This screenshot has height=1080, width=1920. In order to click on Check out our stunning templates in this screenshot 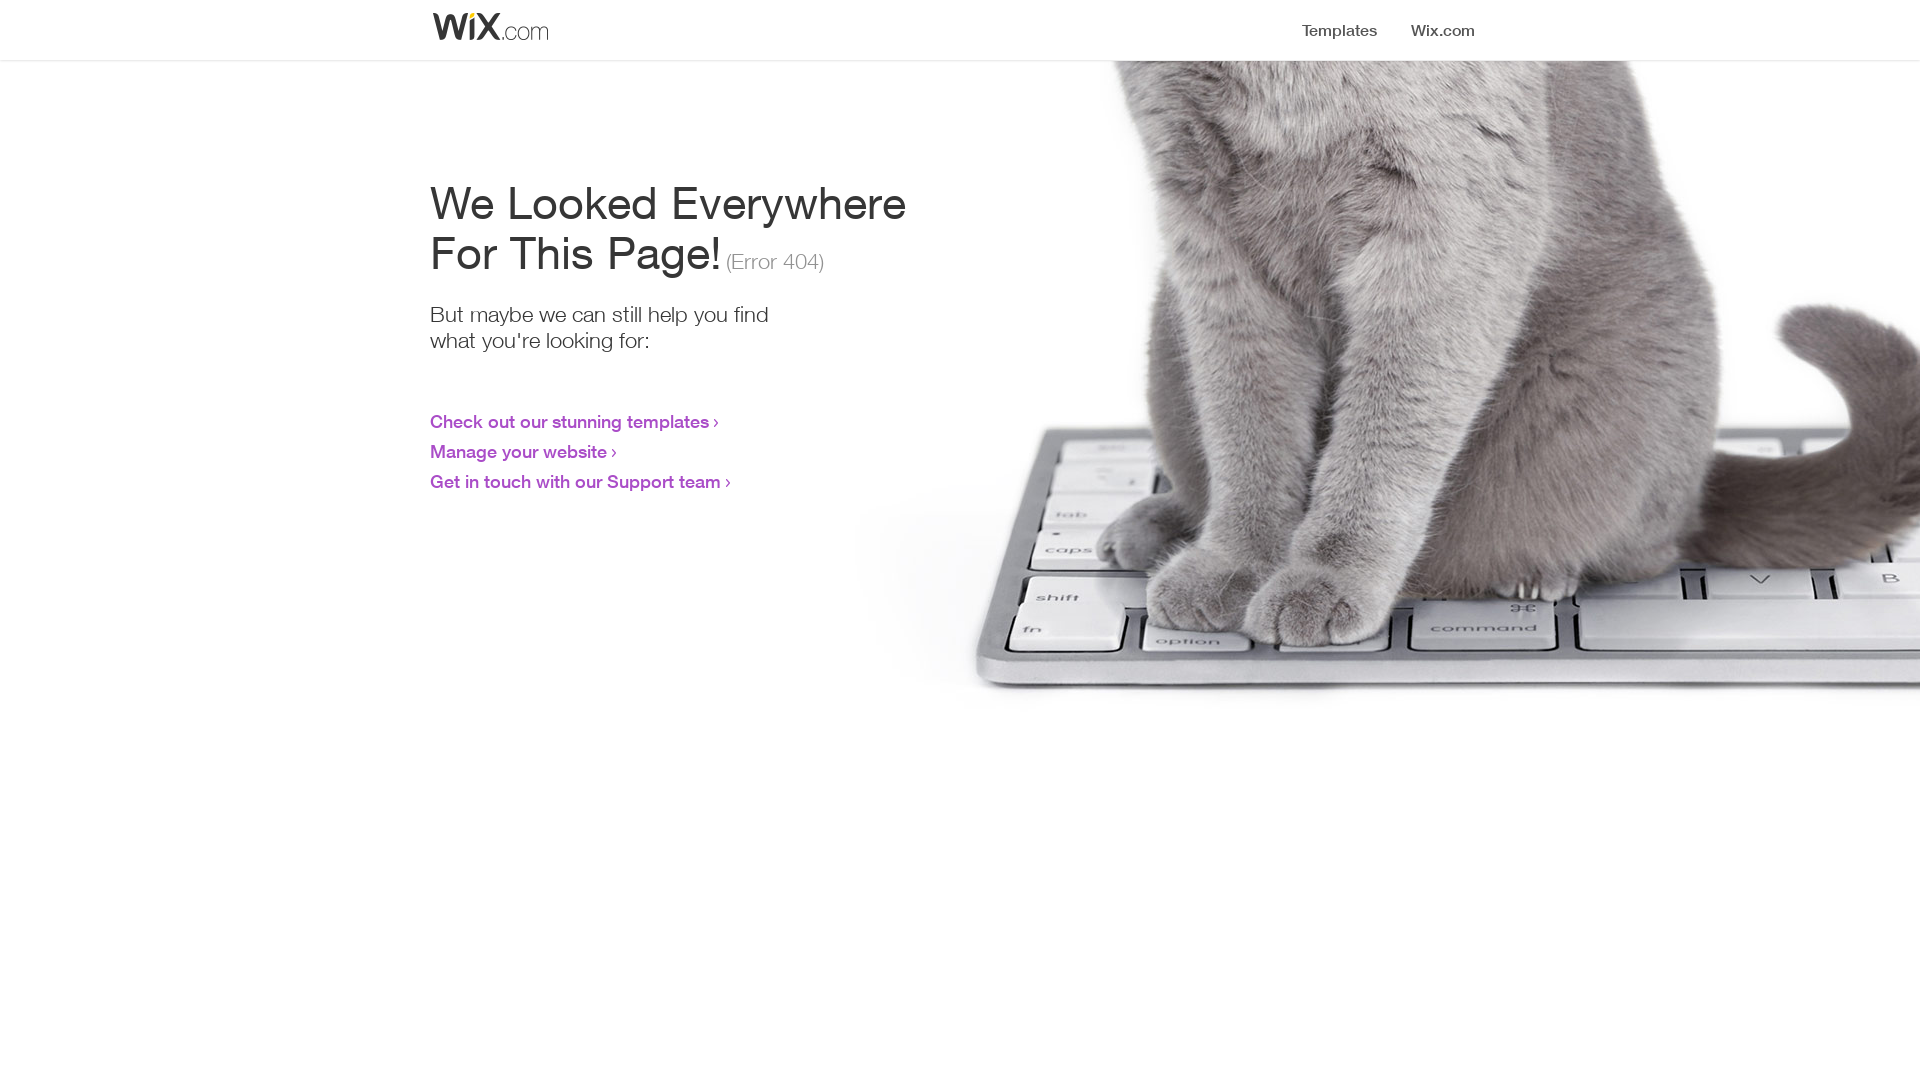, I will do `click(570, 421)`.